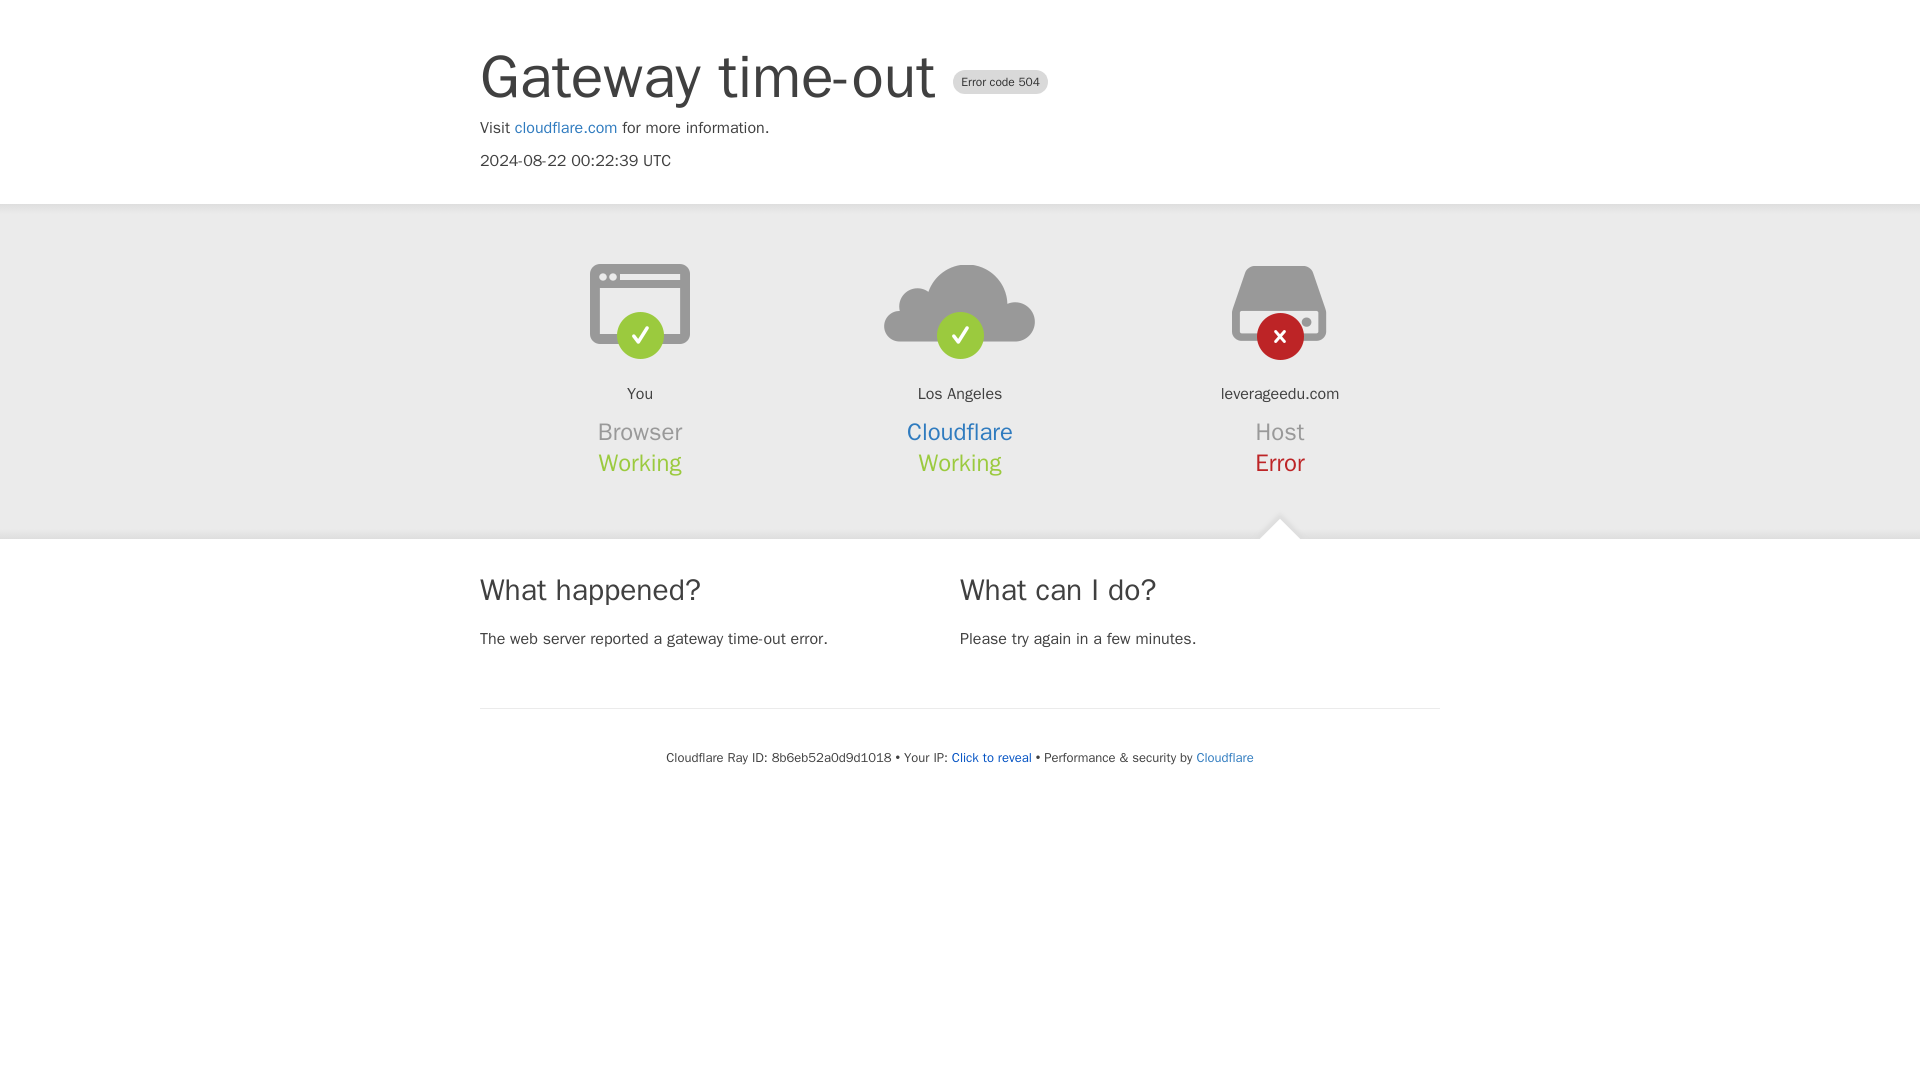 The height and width of the screenshot is (1080, 1920). What do you see at coordinates (1224, 757) in the screenshot?
I see `Cloudflare` at bounding box center [1224, 757].